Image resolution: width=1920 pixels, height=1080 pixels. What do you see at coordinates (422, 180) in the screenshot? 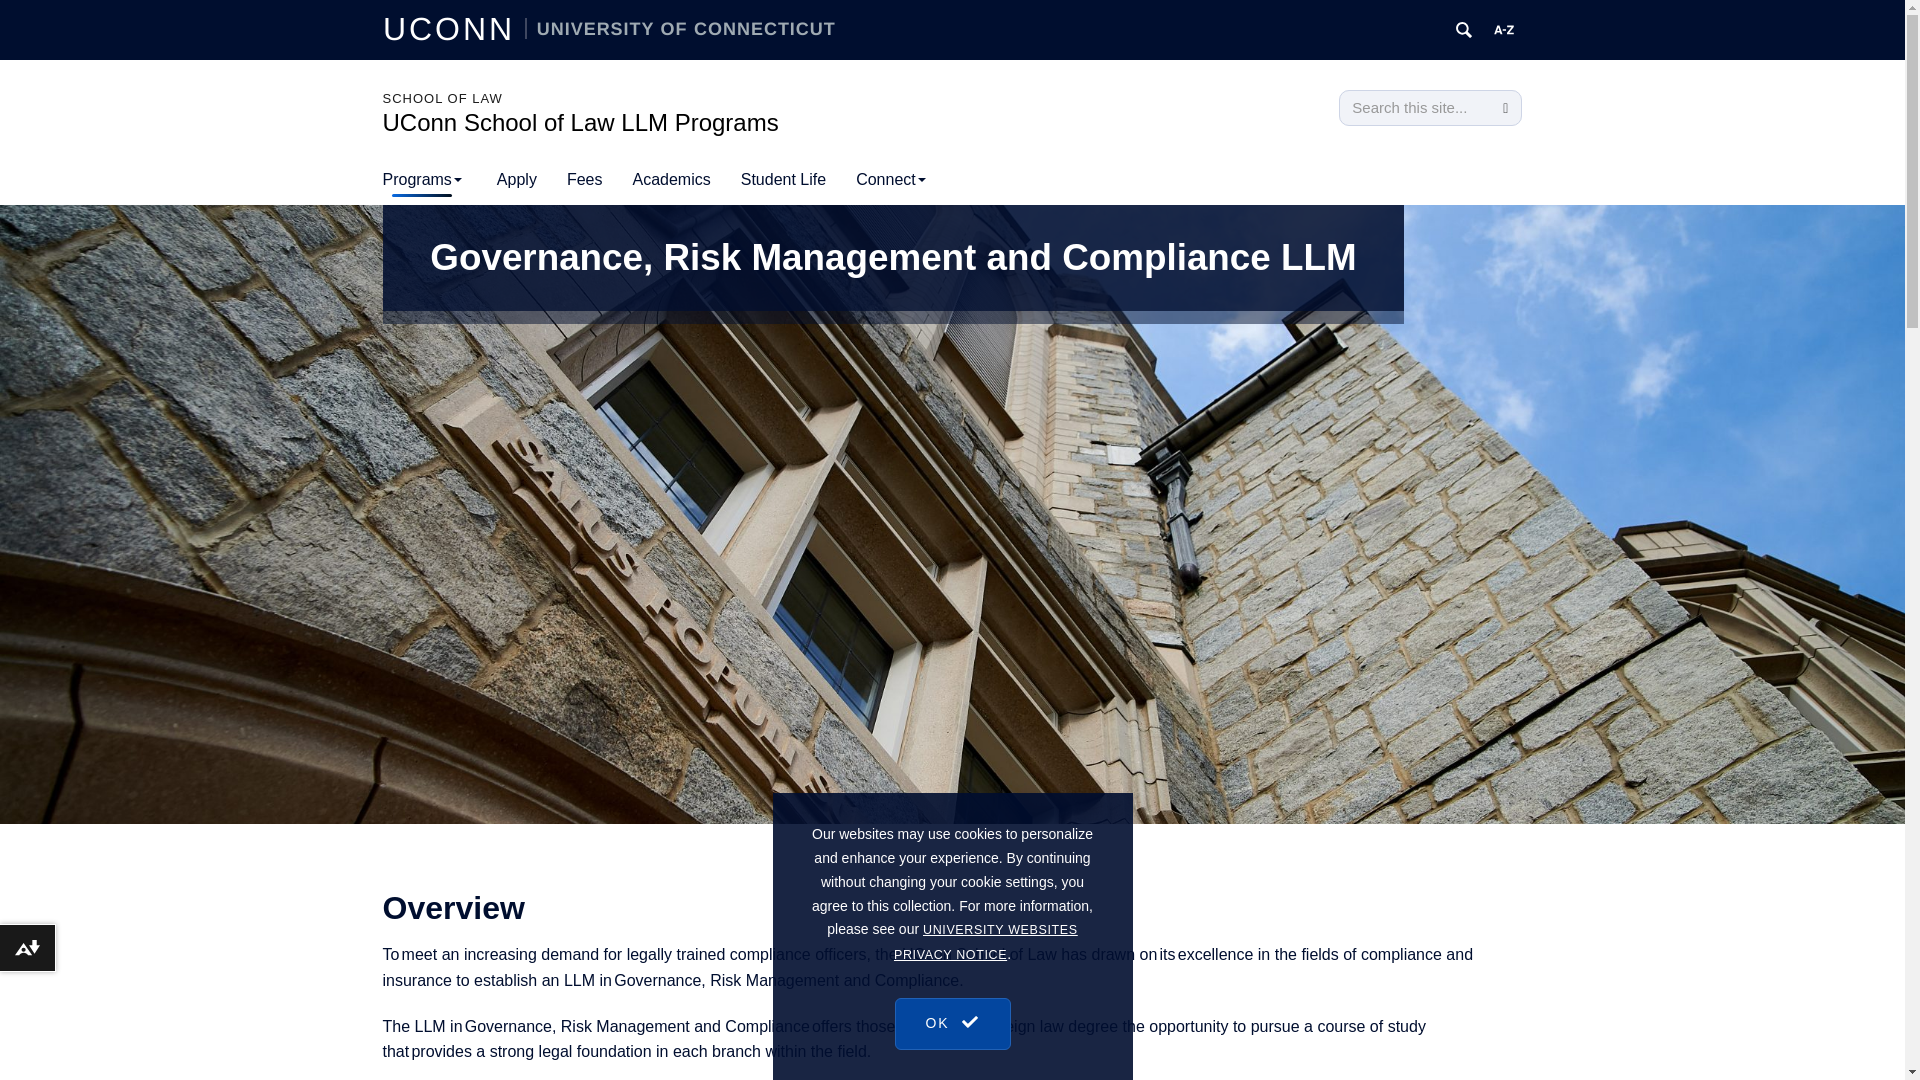
I see `Programs` at bounding box center [422, 180].